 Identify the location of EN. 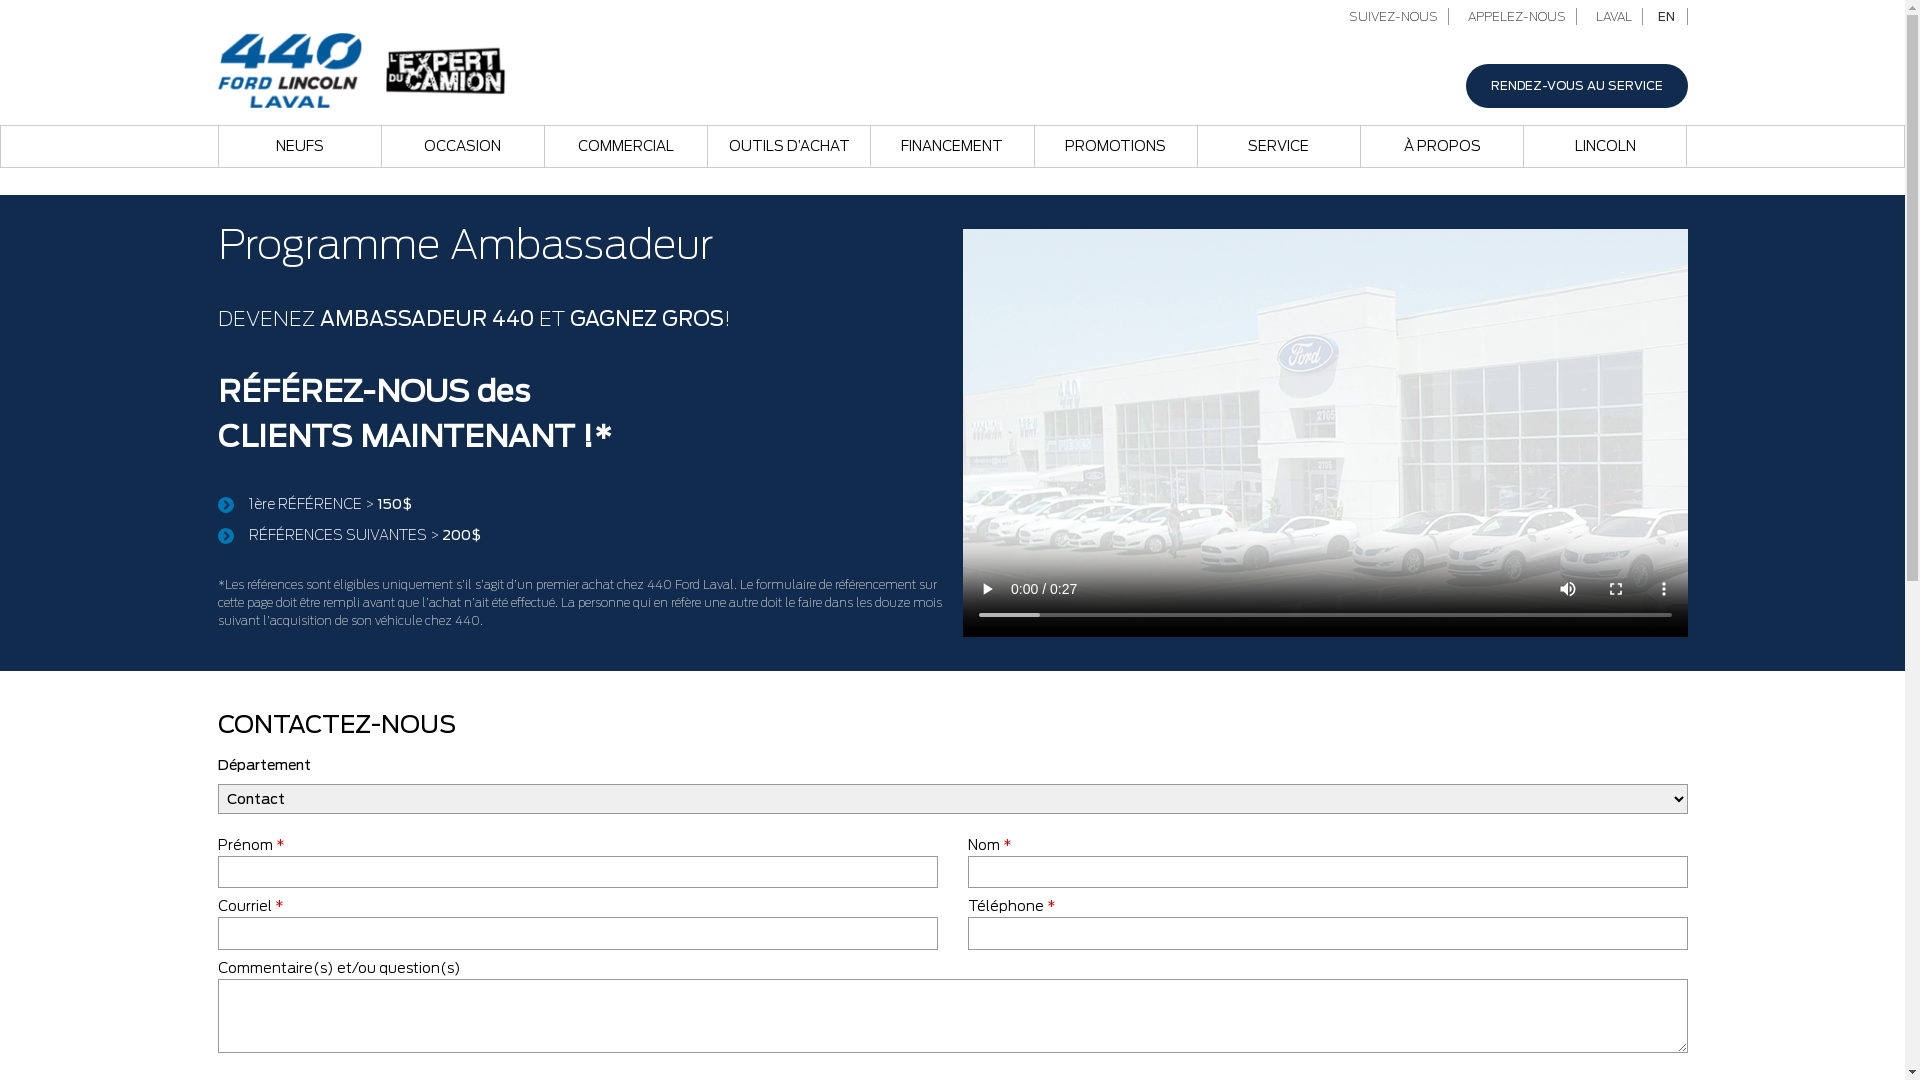
(1667, 16).